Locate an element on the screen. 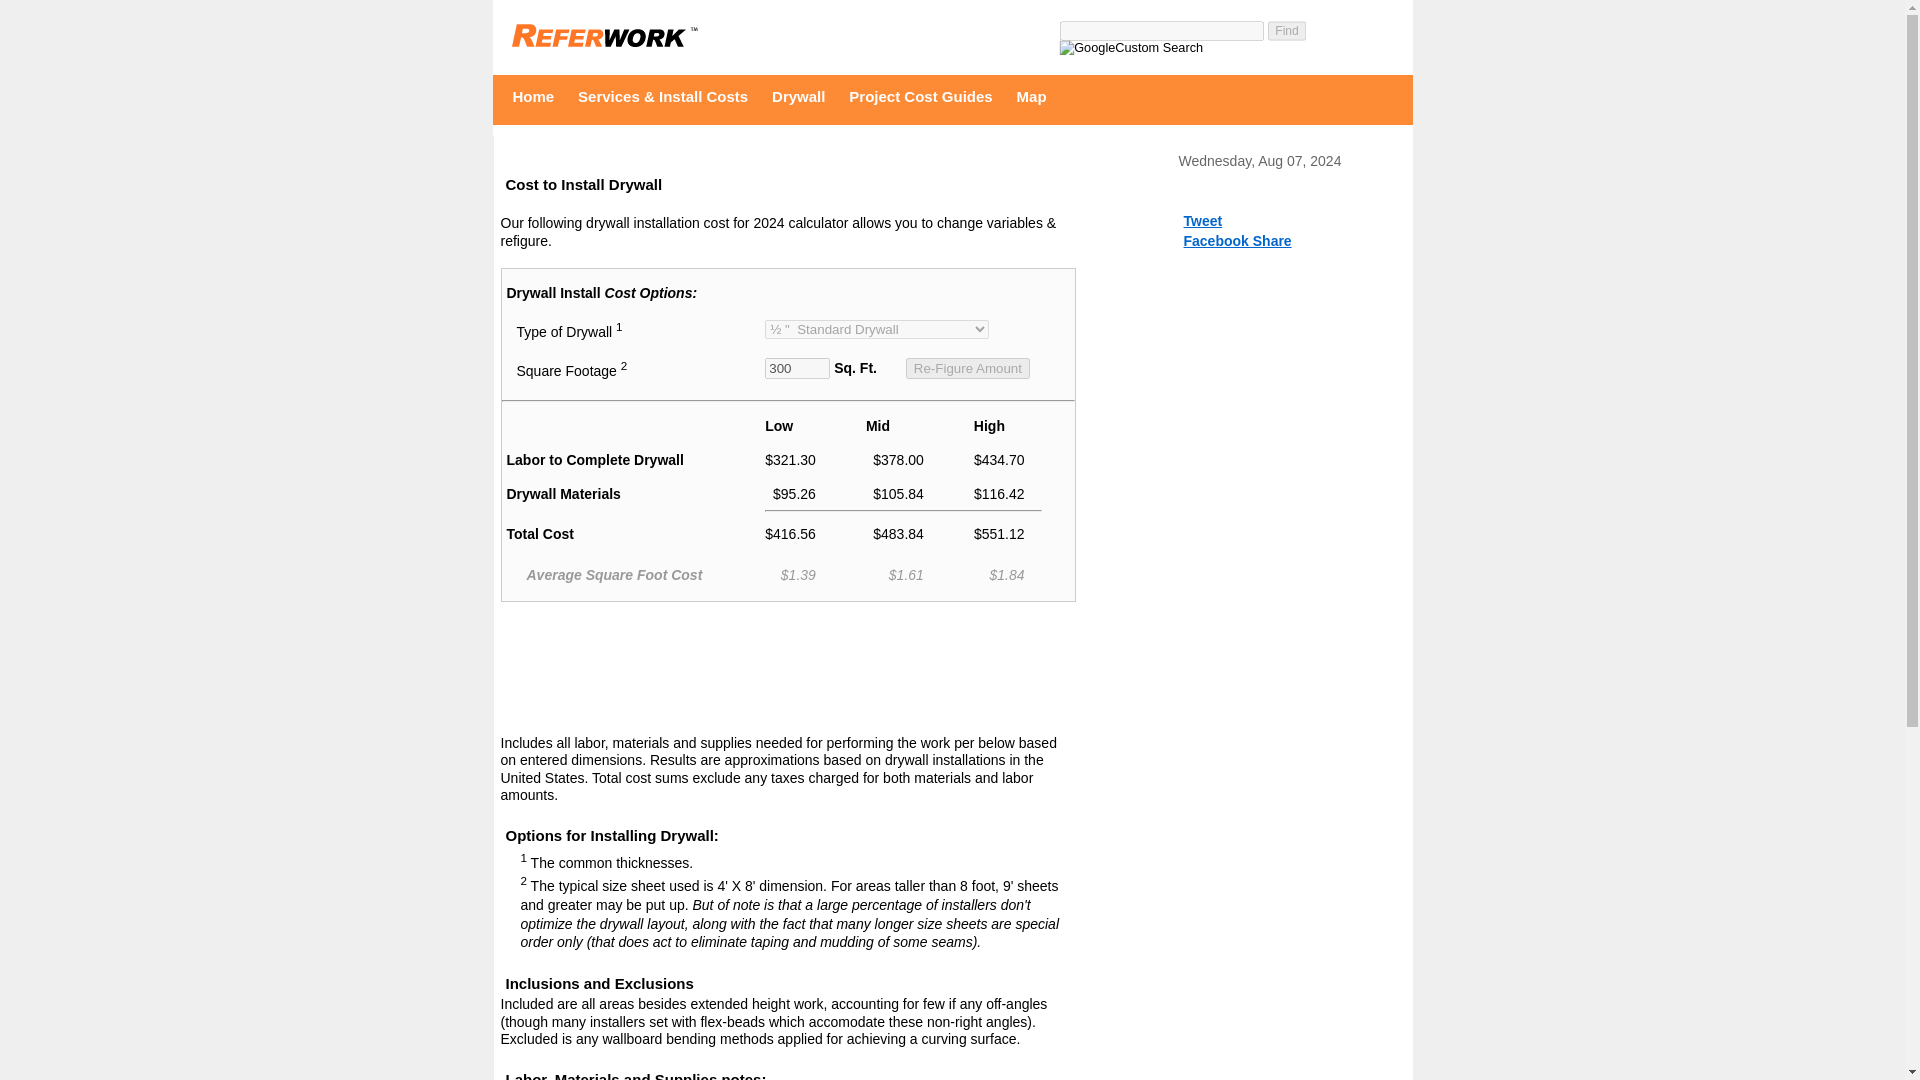 Image resolution: width=1920 pixels, height=1080 pixels. Facebook Share is located at coordinates (1238, 241).